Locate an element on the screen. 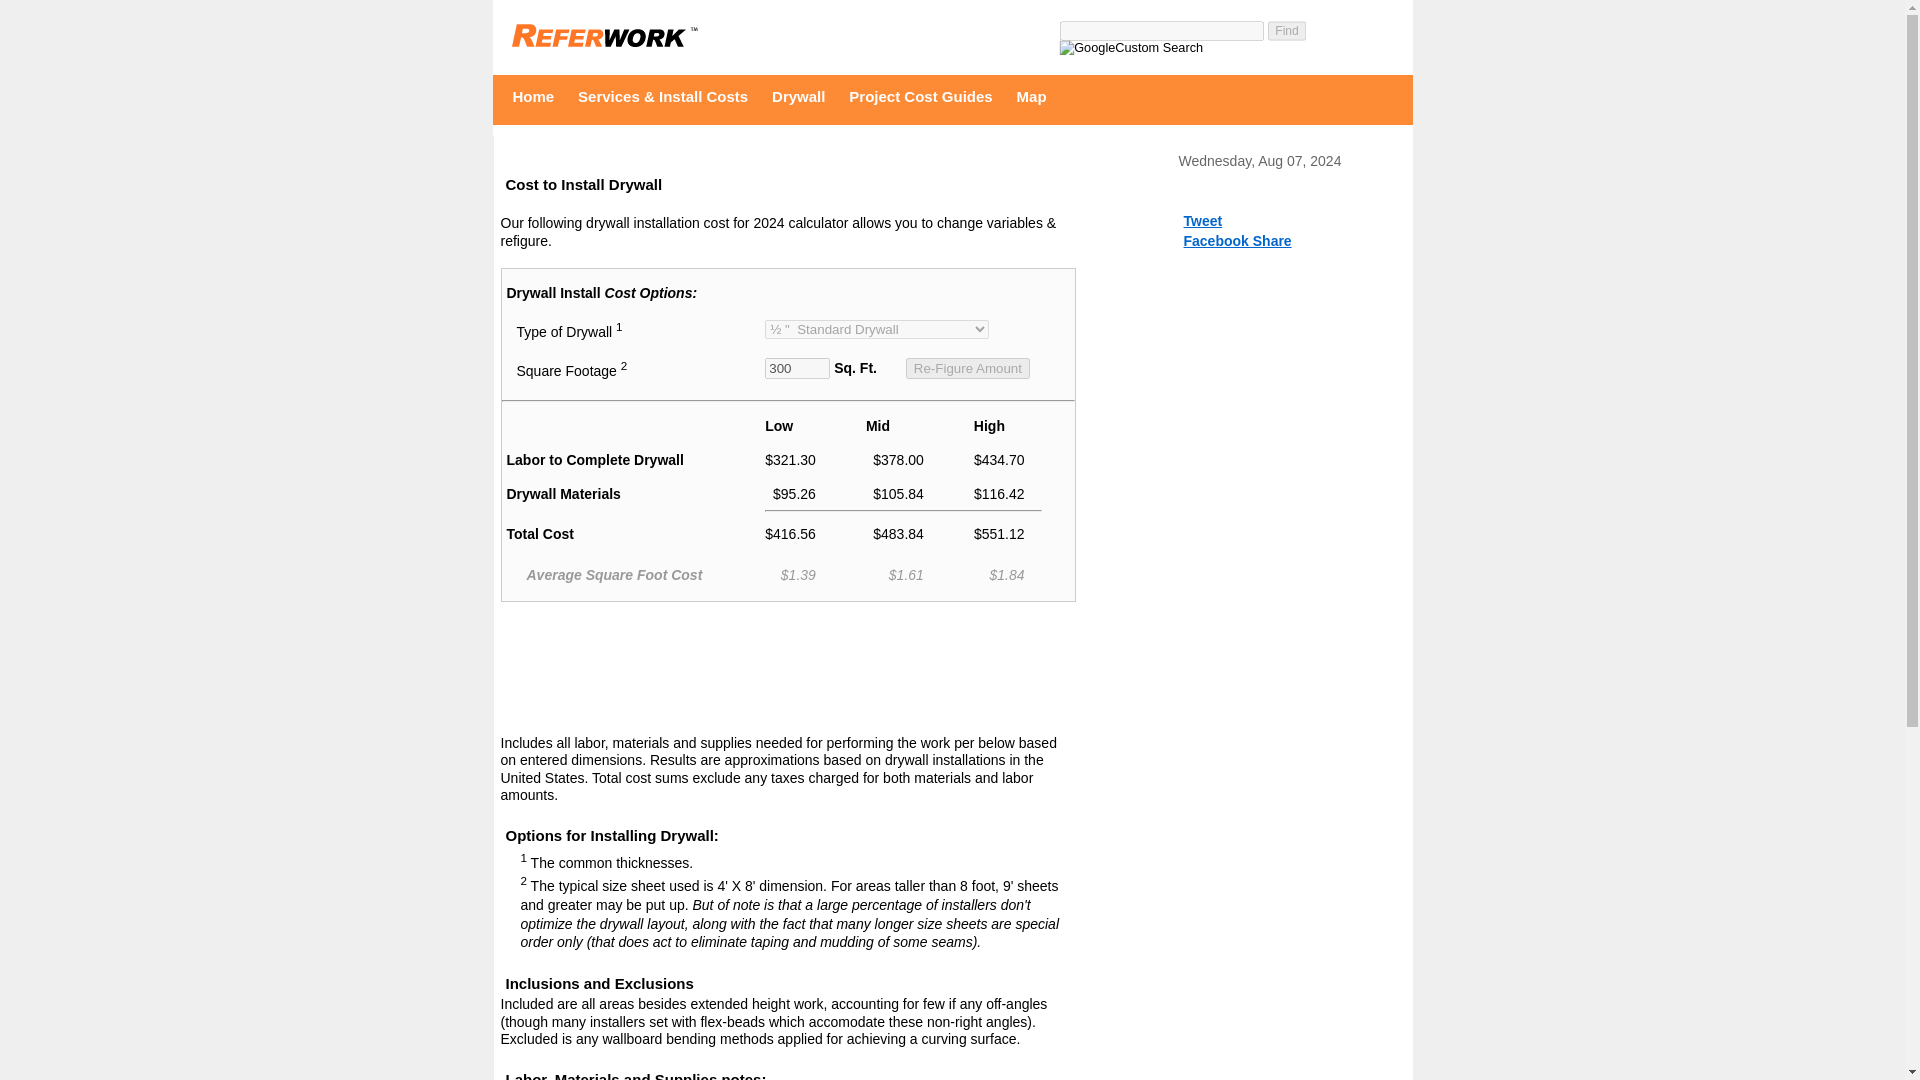 Image resolution: width=1920 pixels, height=1080 pixels. Facebook Share is located at coordinates (1238, 241).